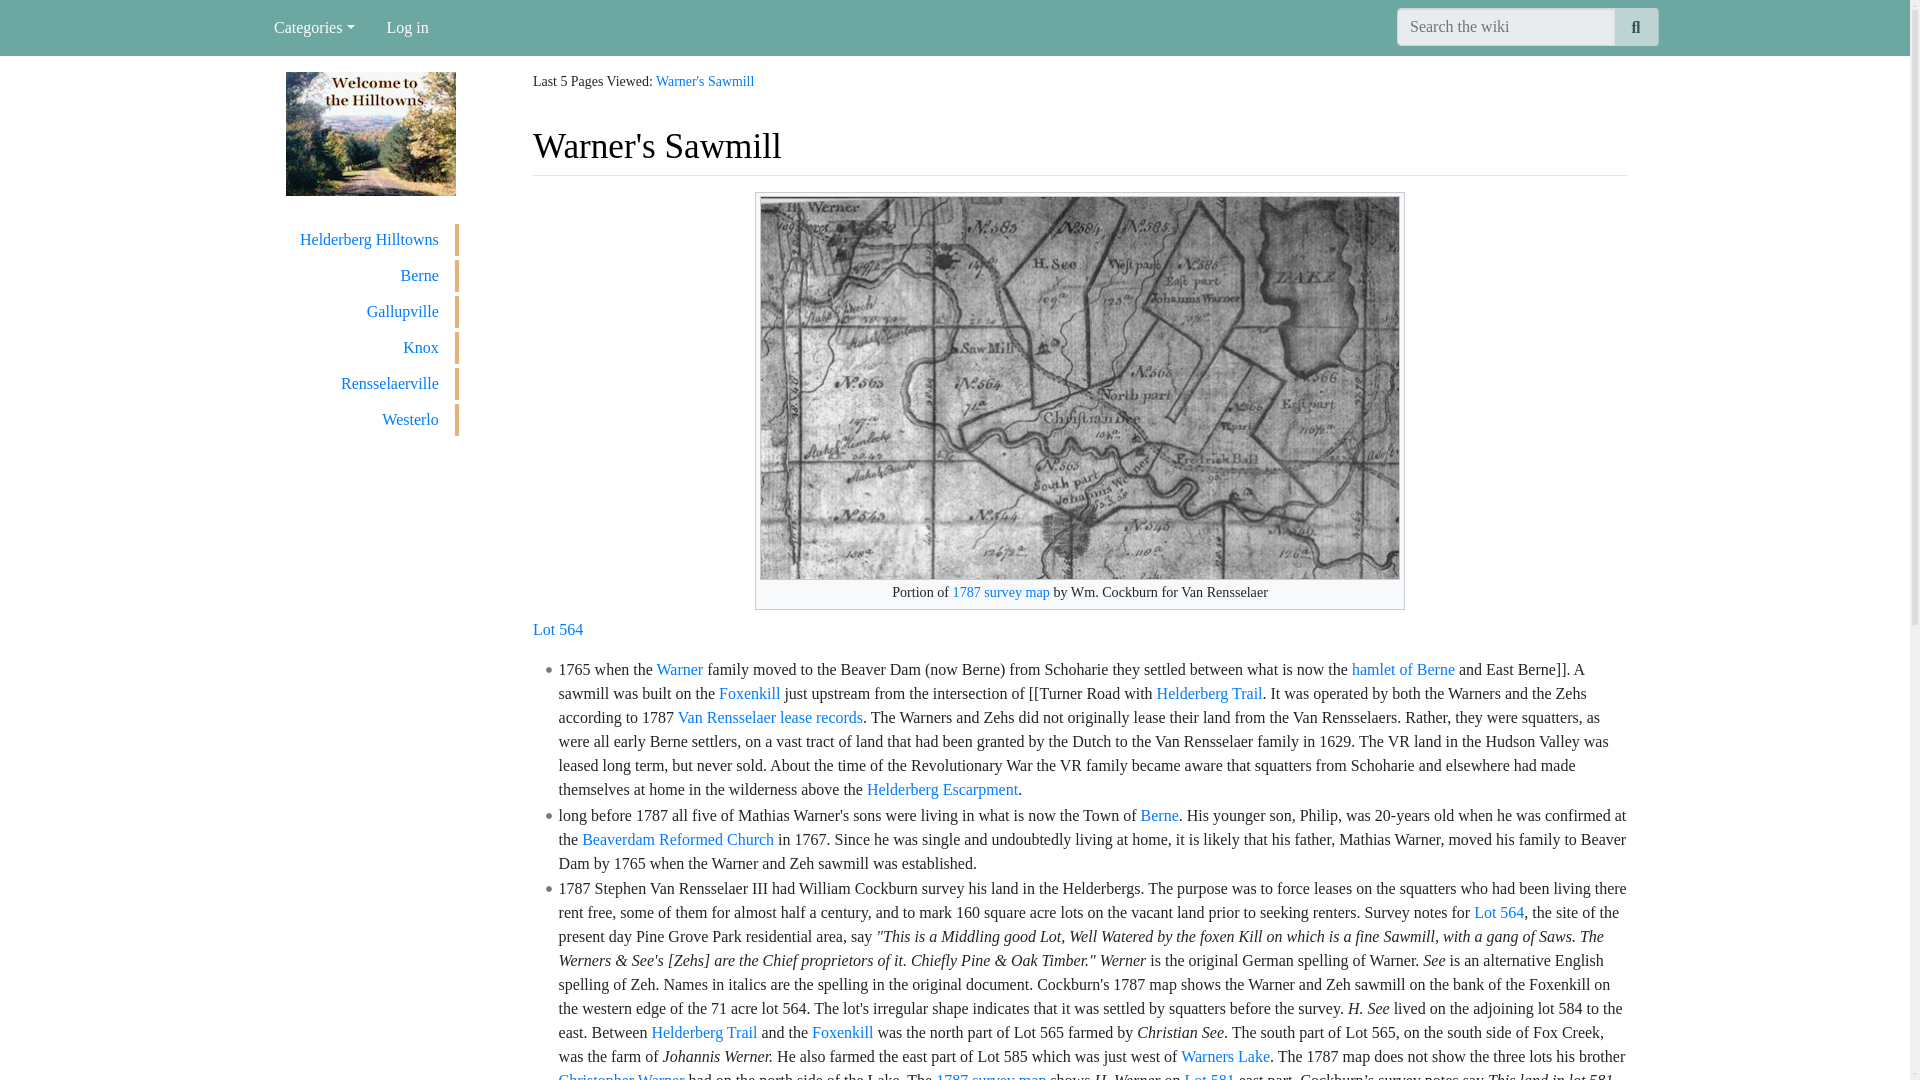 This screenshot has width=1920, height=1080. I want to click on Beaverdam Reformed Church, so click(677, 838).